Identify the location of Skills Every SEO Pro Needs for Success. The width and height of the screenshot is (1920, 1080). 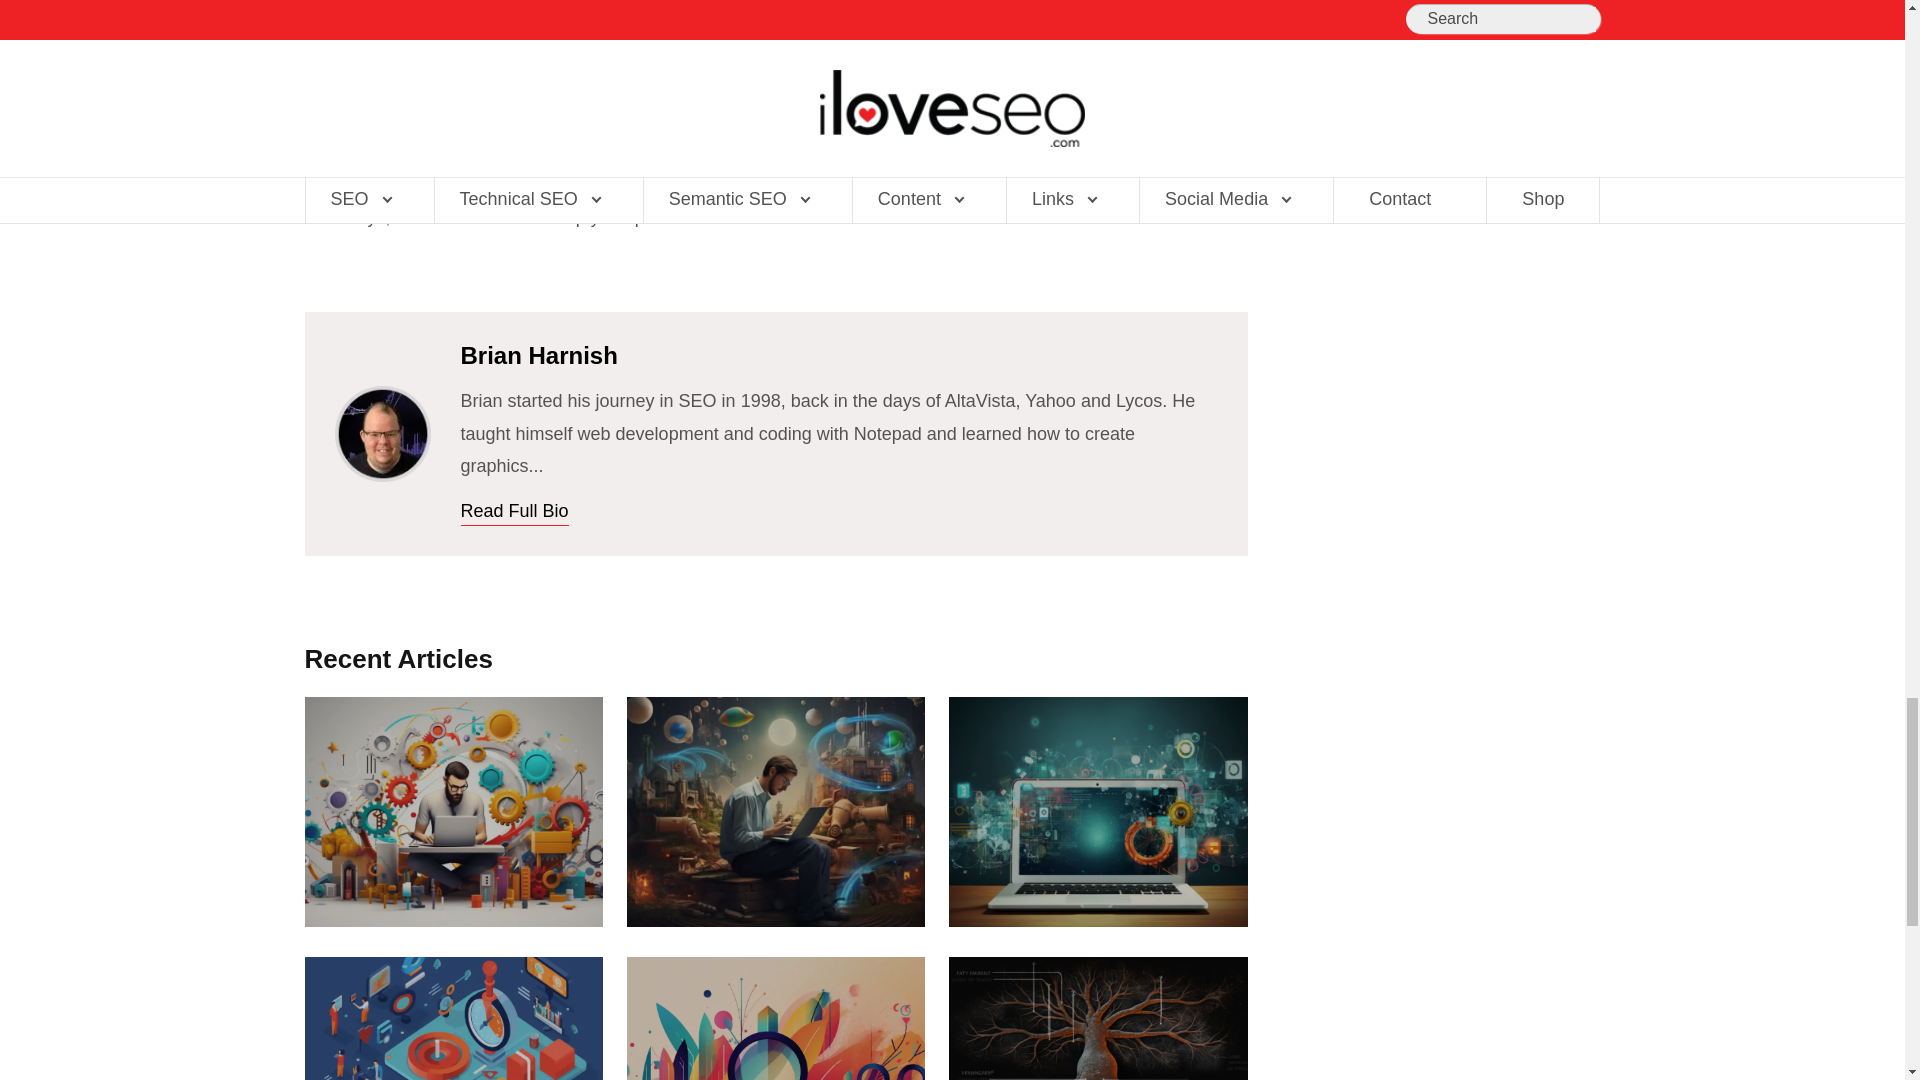
(452, 811).